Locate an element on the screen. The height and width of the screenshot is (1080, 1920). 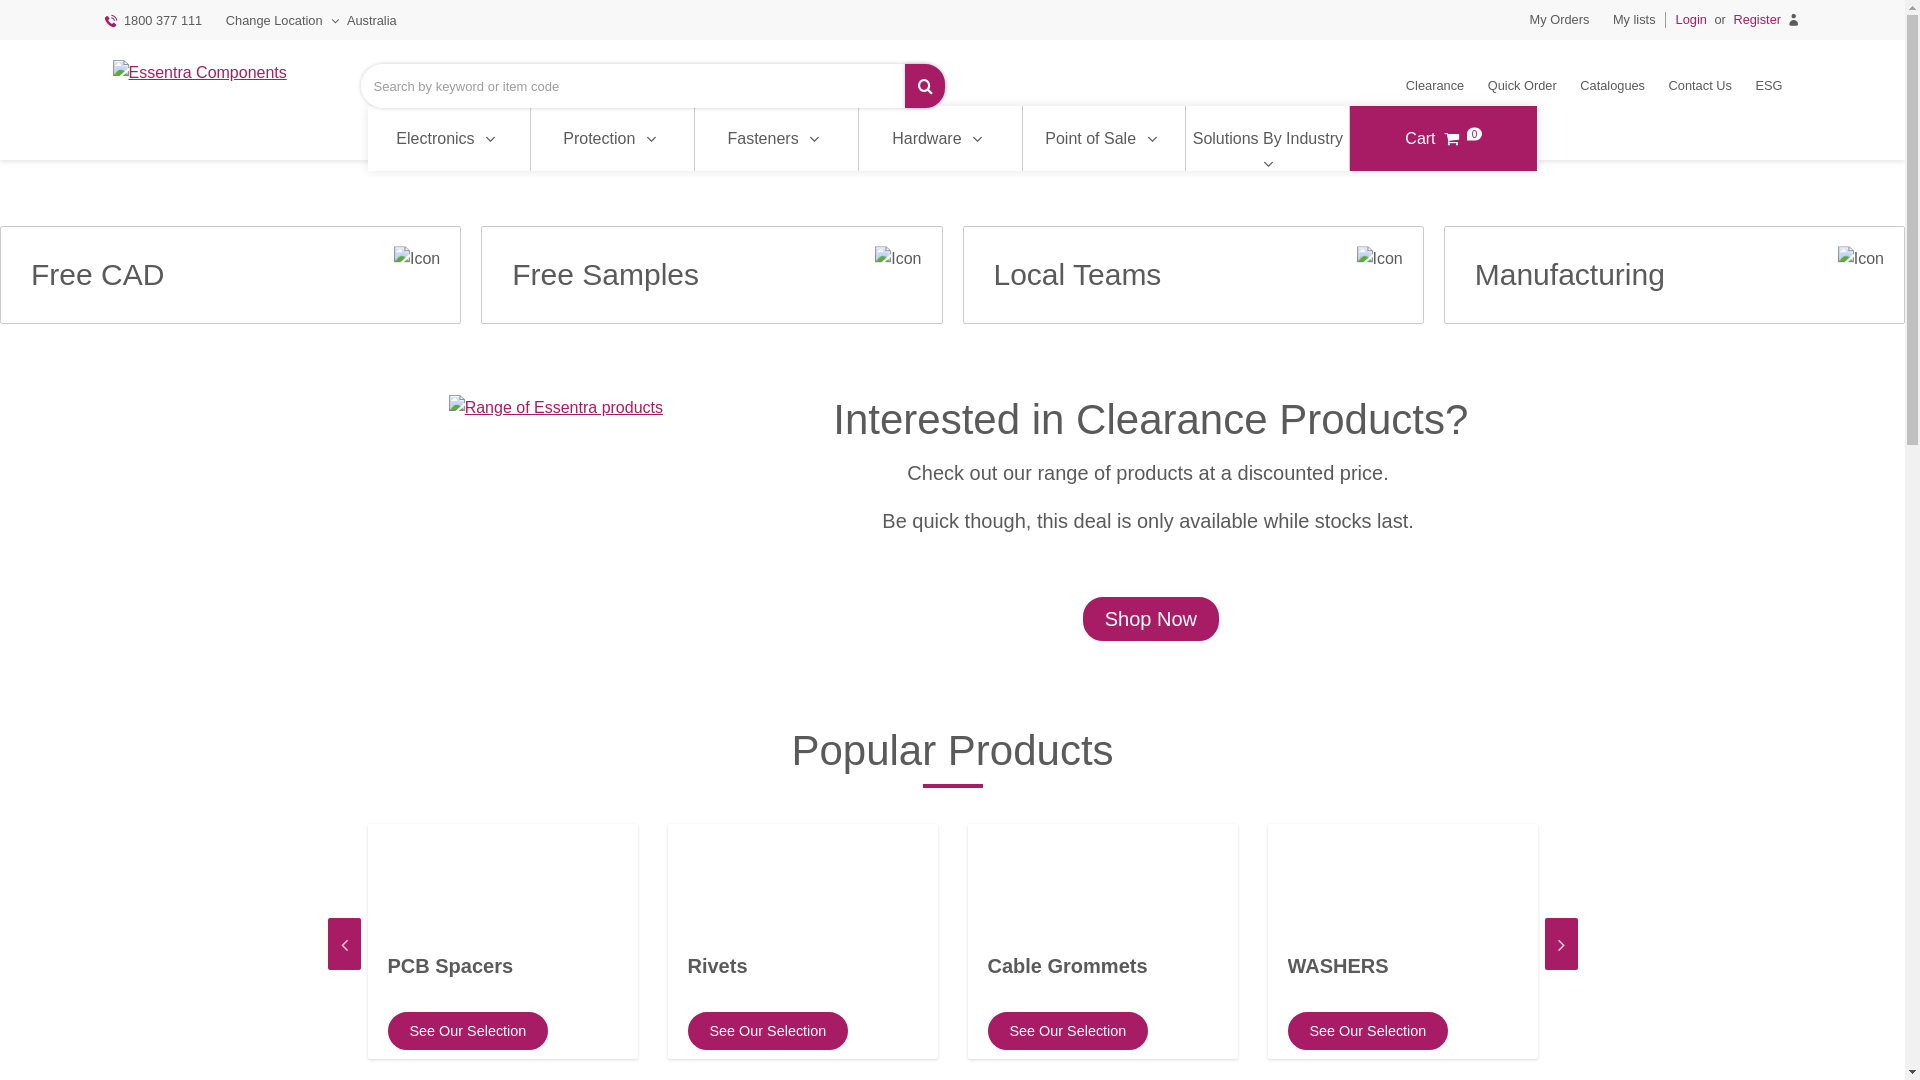
Login is located at coordinates (1686, 20).